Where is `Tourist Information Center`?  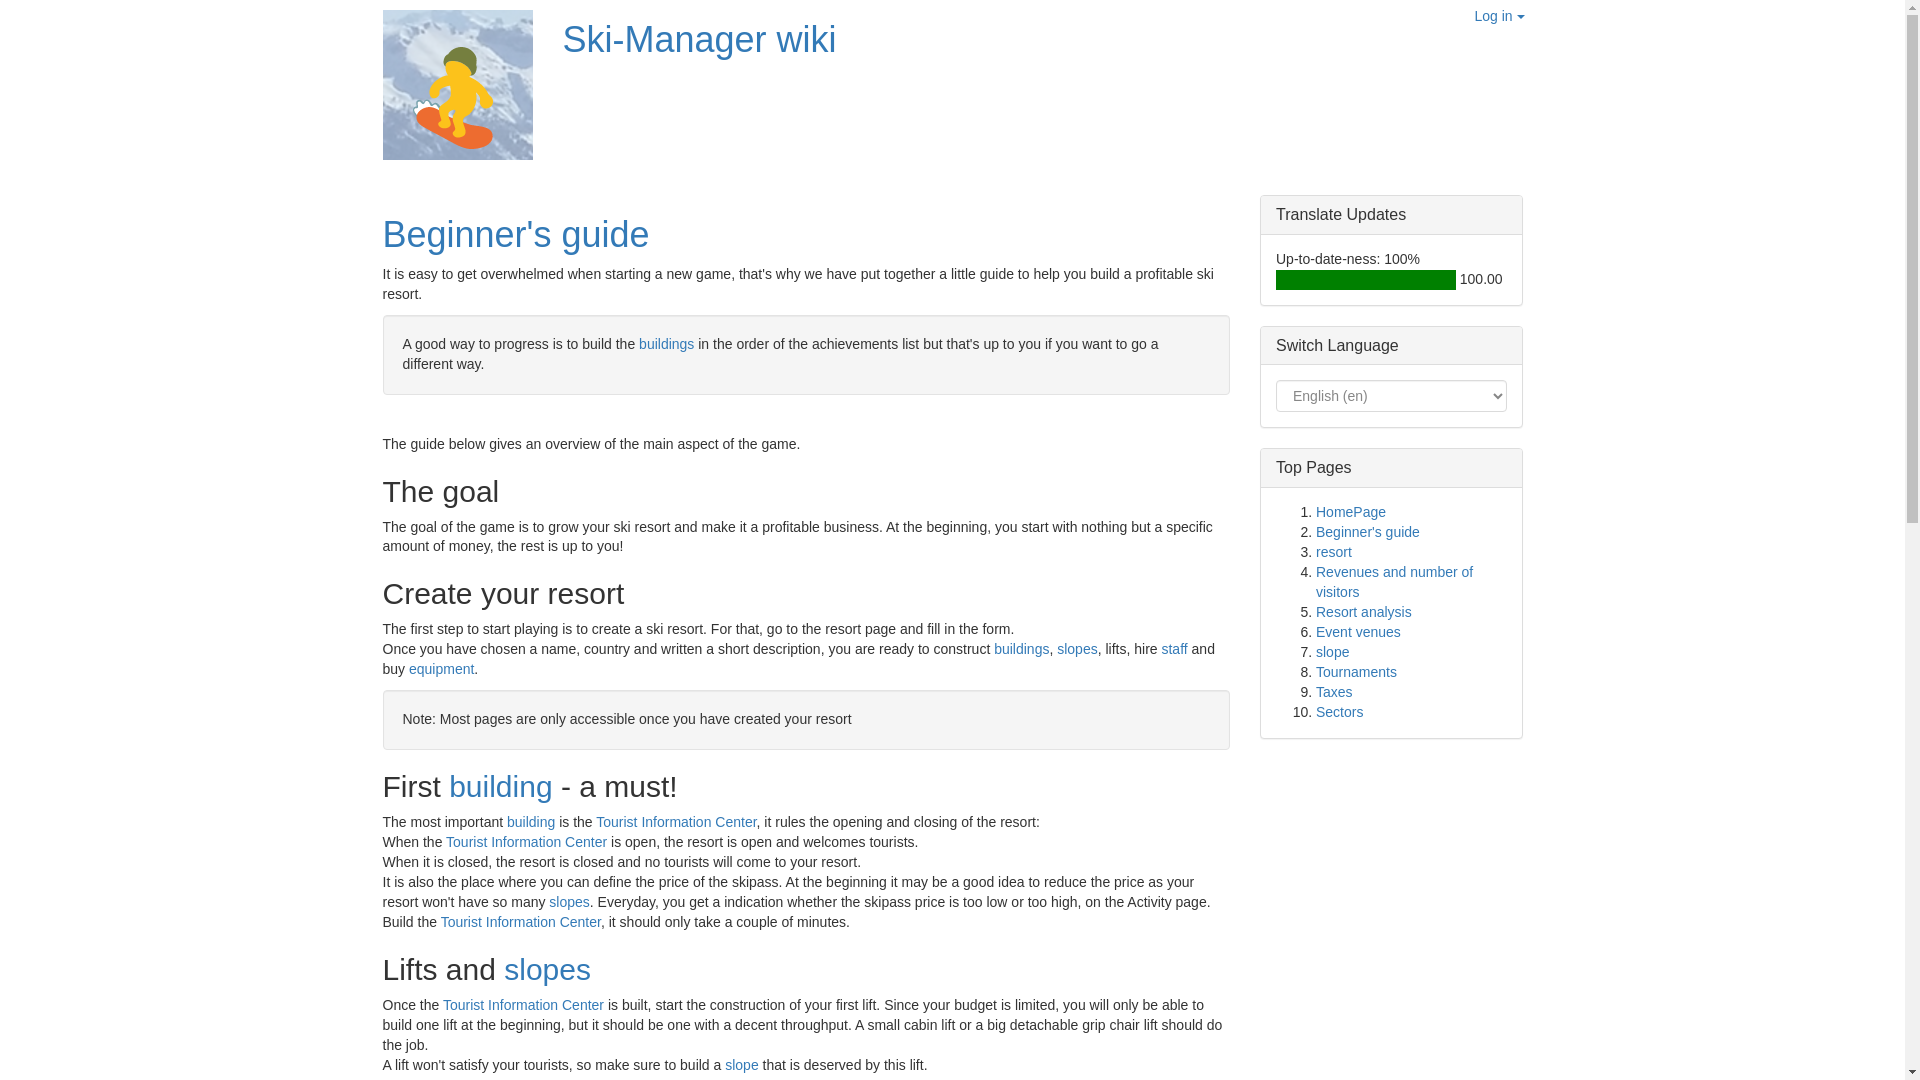
Tourist Information Center is located at coordinates (676, 822).